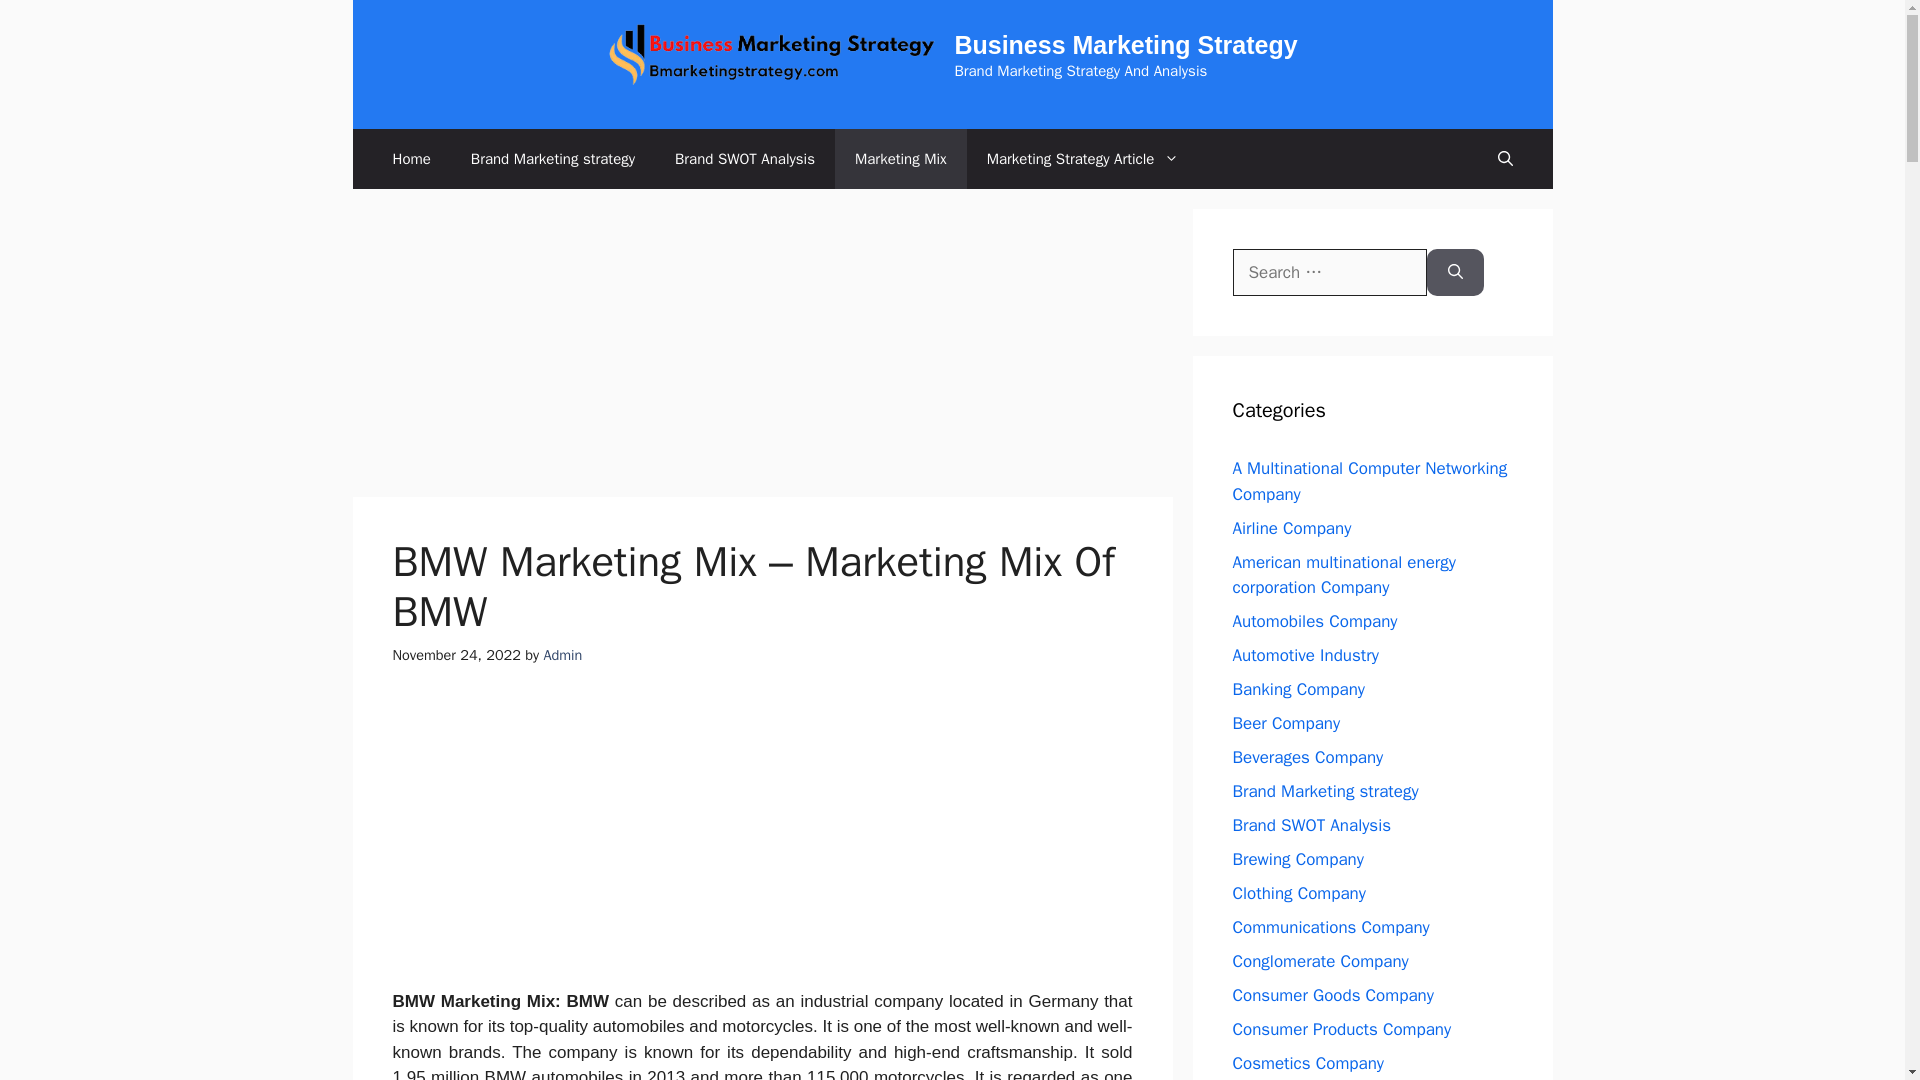 Image resolution: width=1920 pixels, height=1080 pixels. What do you see at coordinates (1292, 528) in the screenshot?
I see `Airline Company` at bounding box center [1292, 528].